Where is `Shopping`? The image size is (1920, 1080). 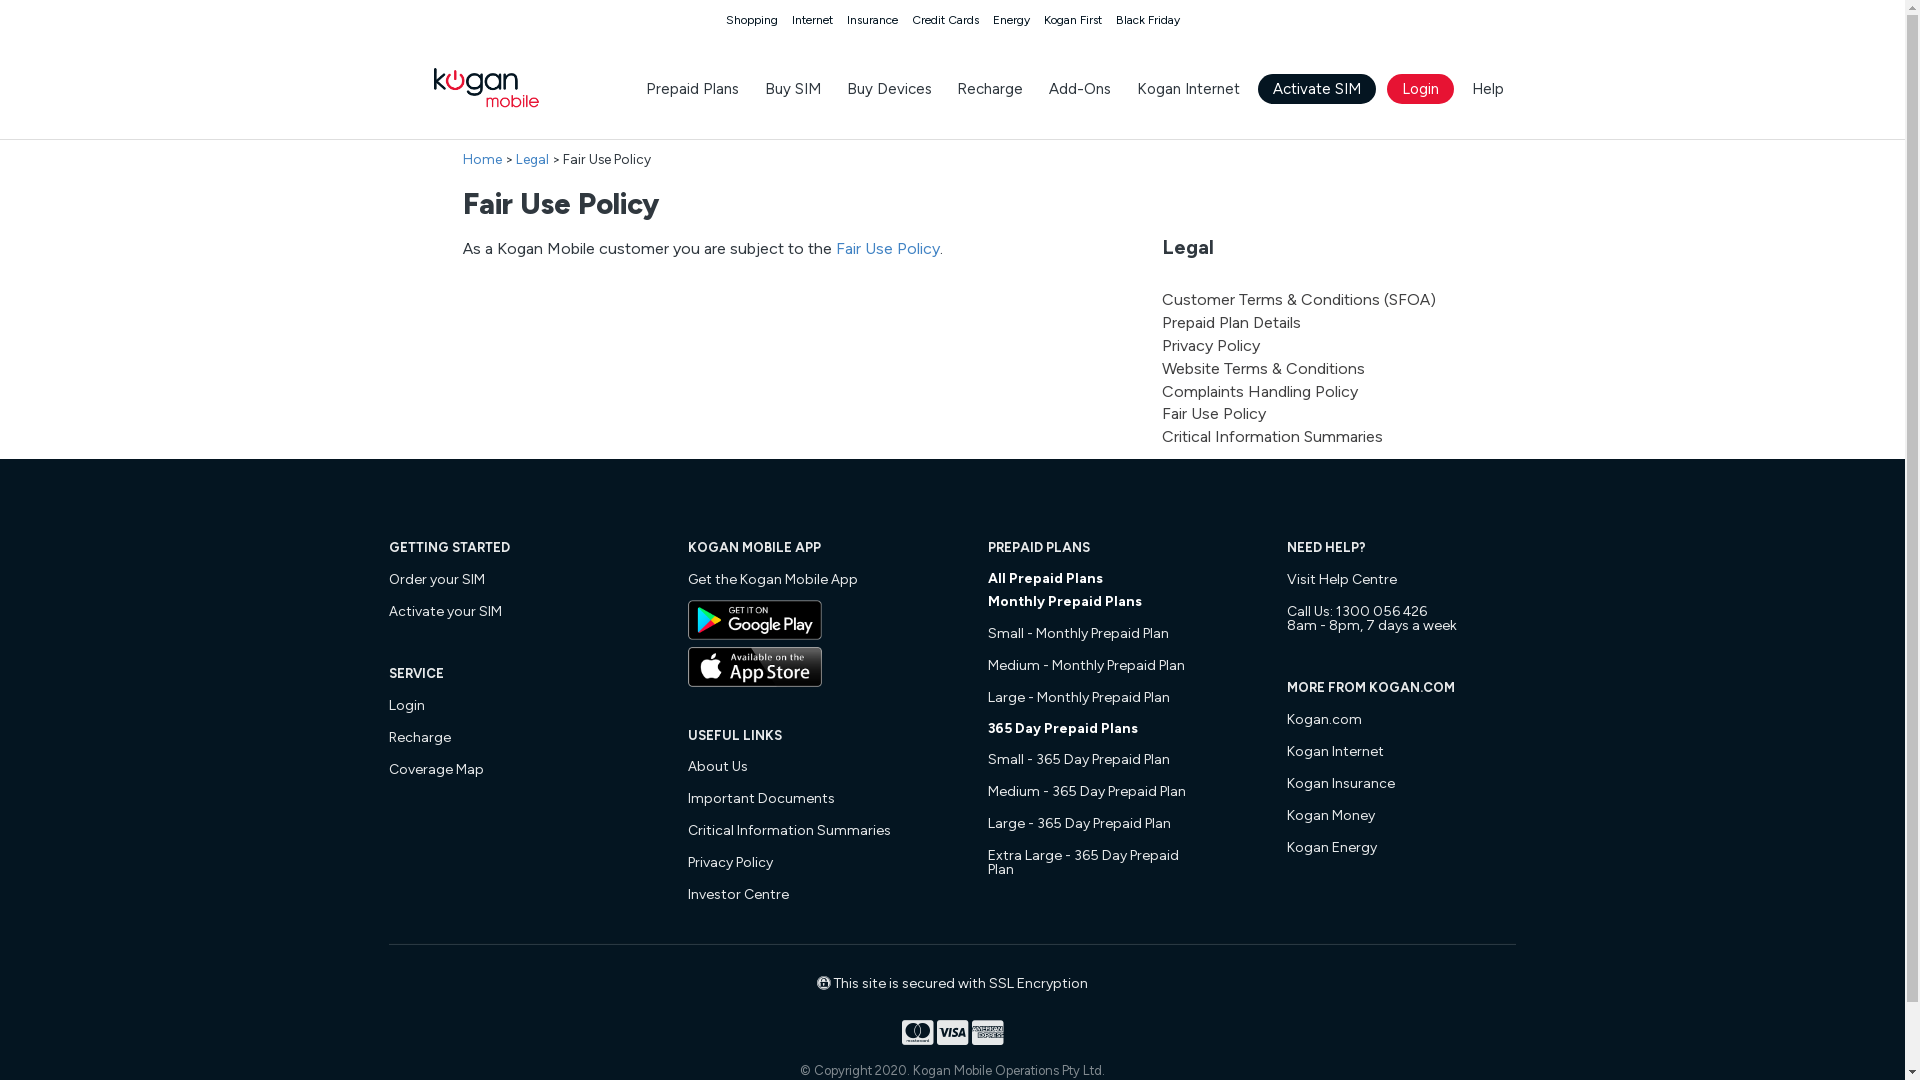 Shopping is located at coordinates (751, 20).